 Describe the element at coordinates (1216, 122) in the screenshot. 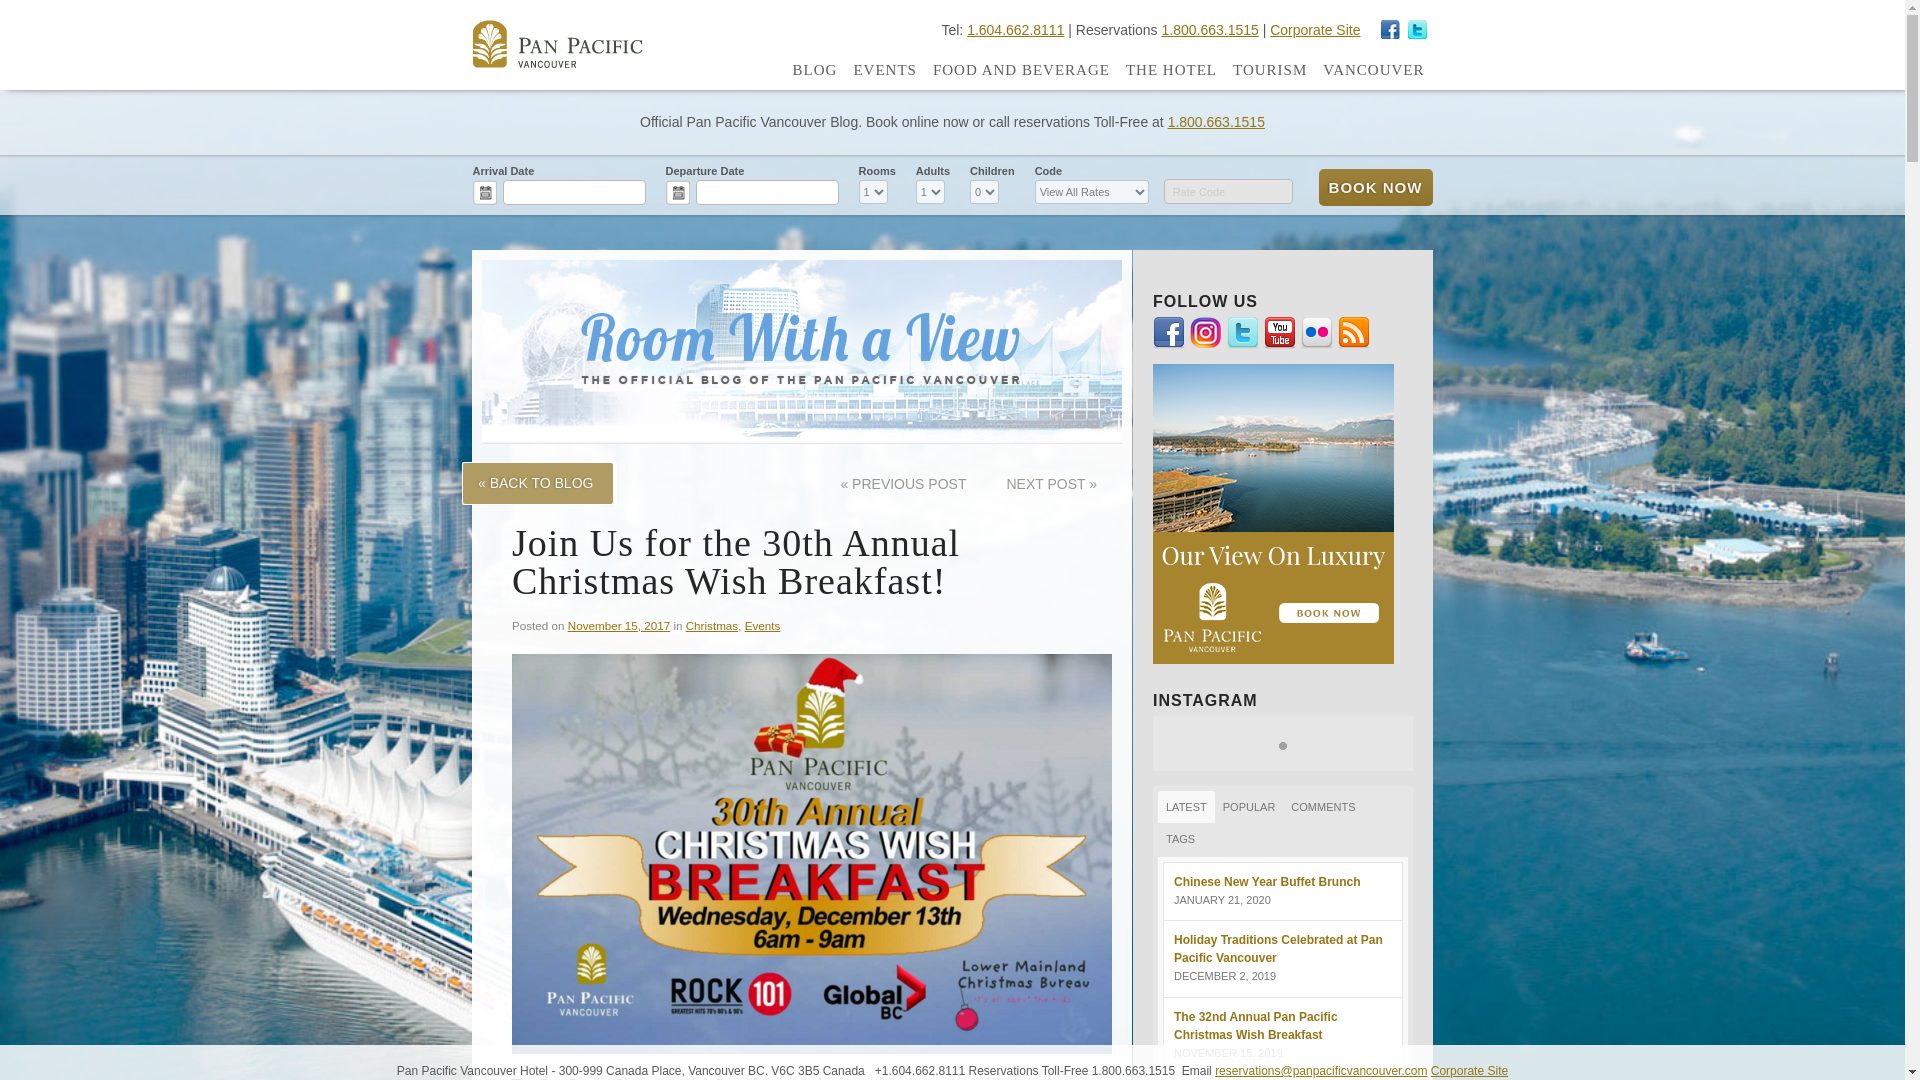

I see `1.800.663.1515` at that location.